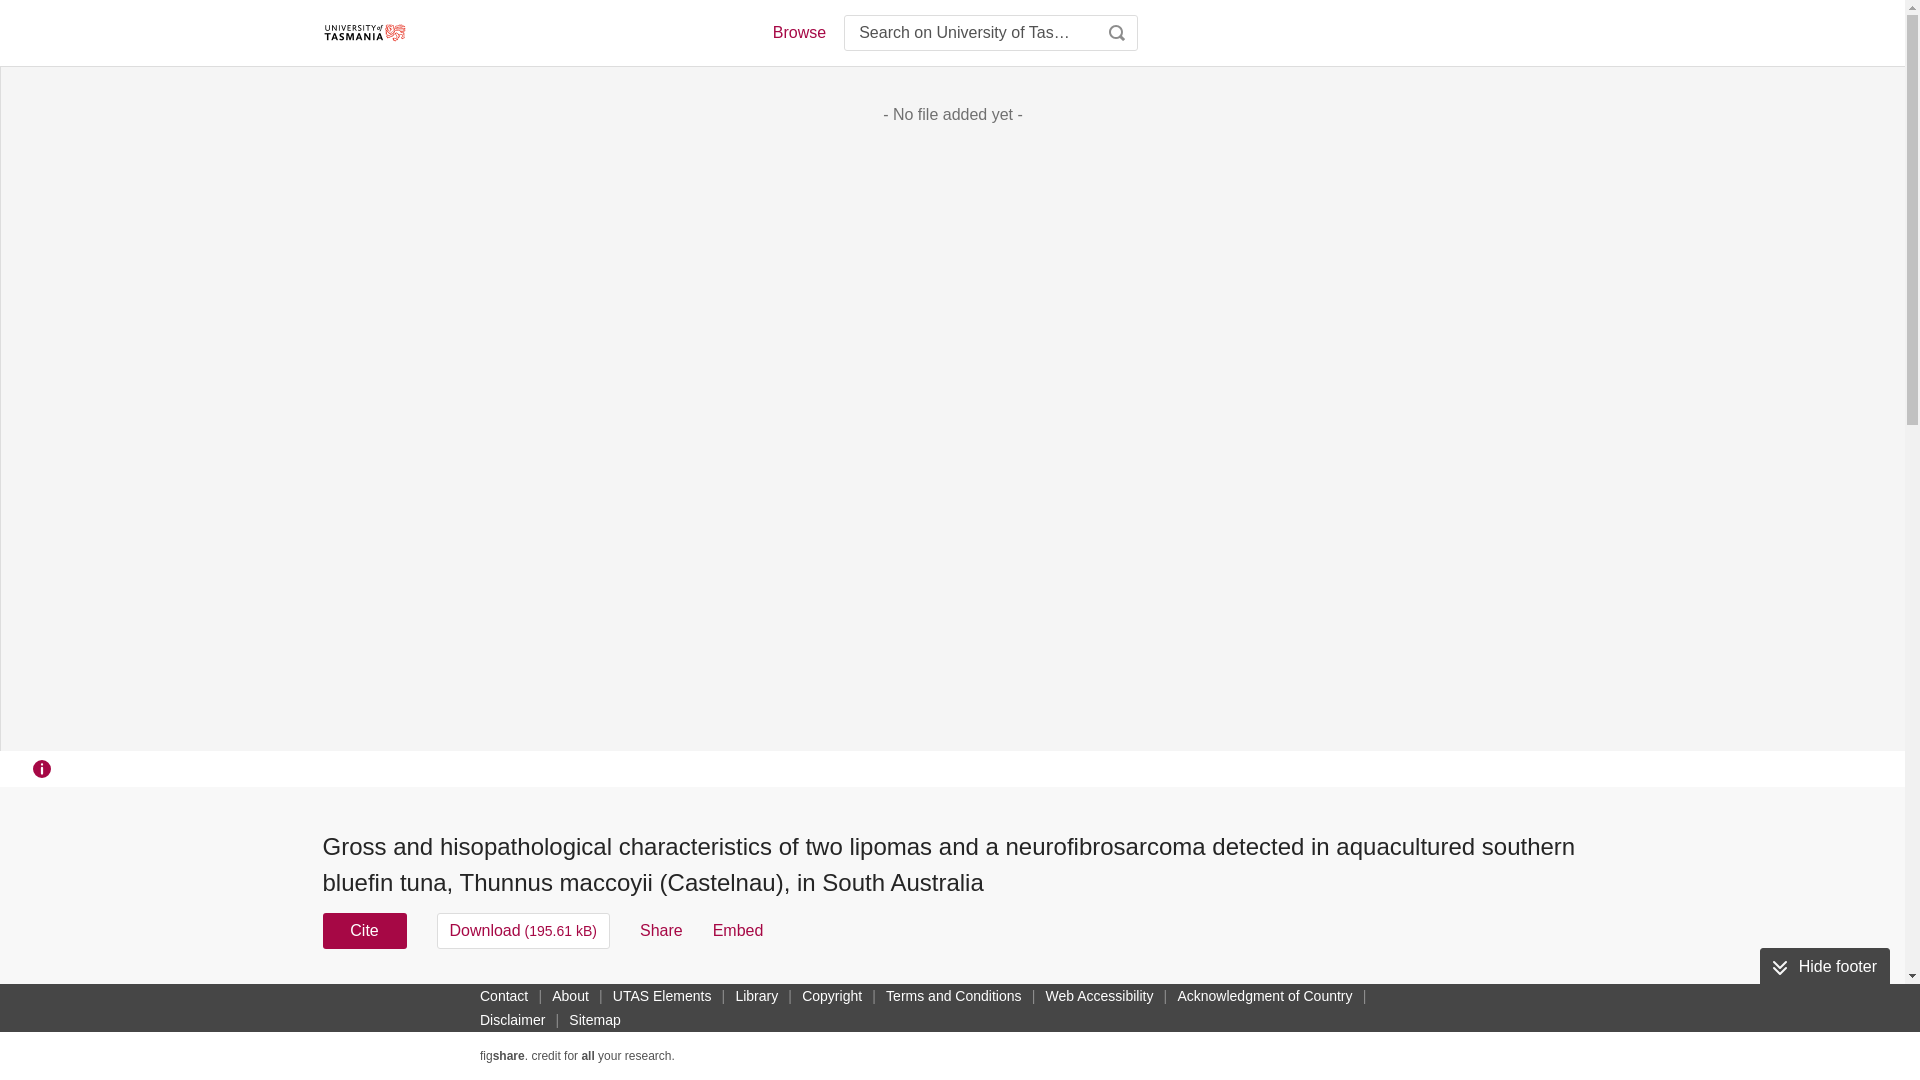 The height and width of the screenshot is (1080, 1920). Describe the element at coordinates (570, 995) in the screenshot. I see `About` at that location.